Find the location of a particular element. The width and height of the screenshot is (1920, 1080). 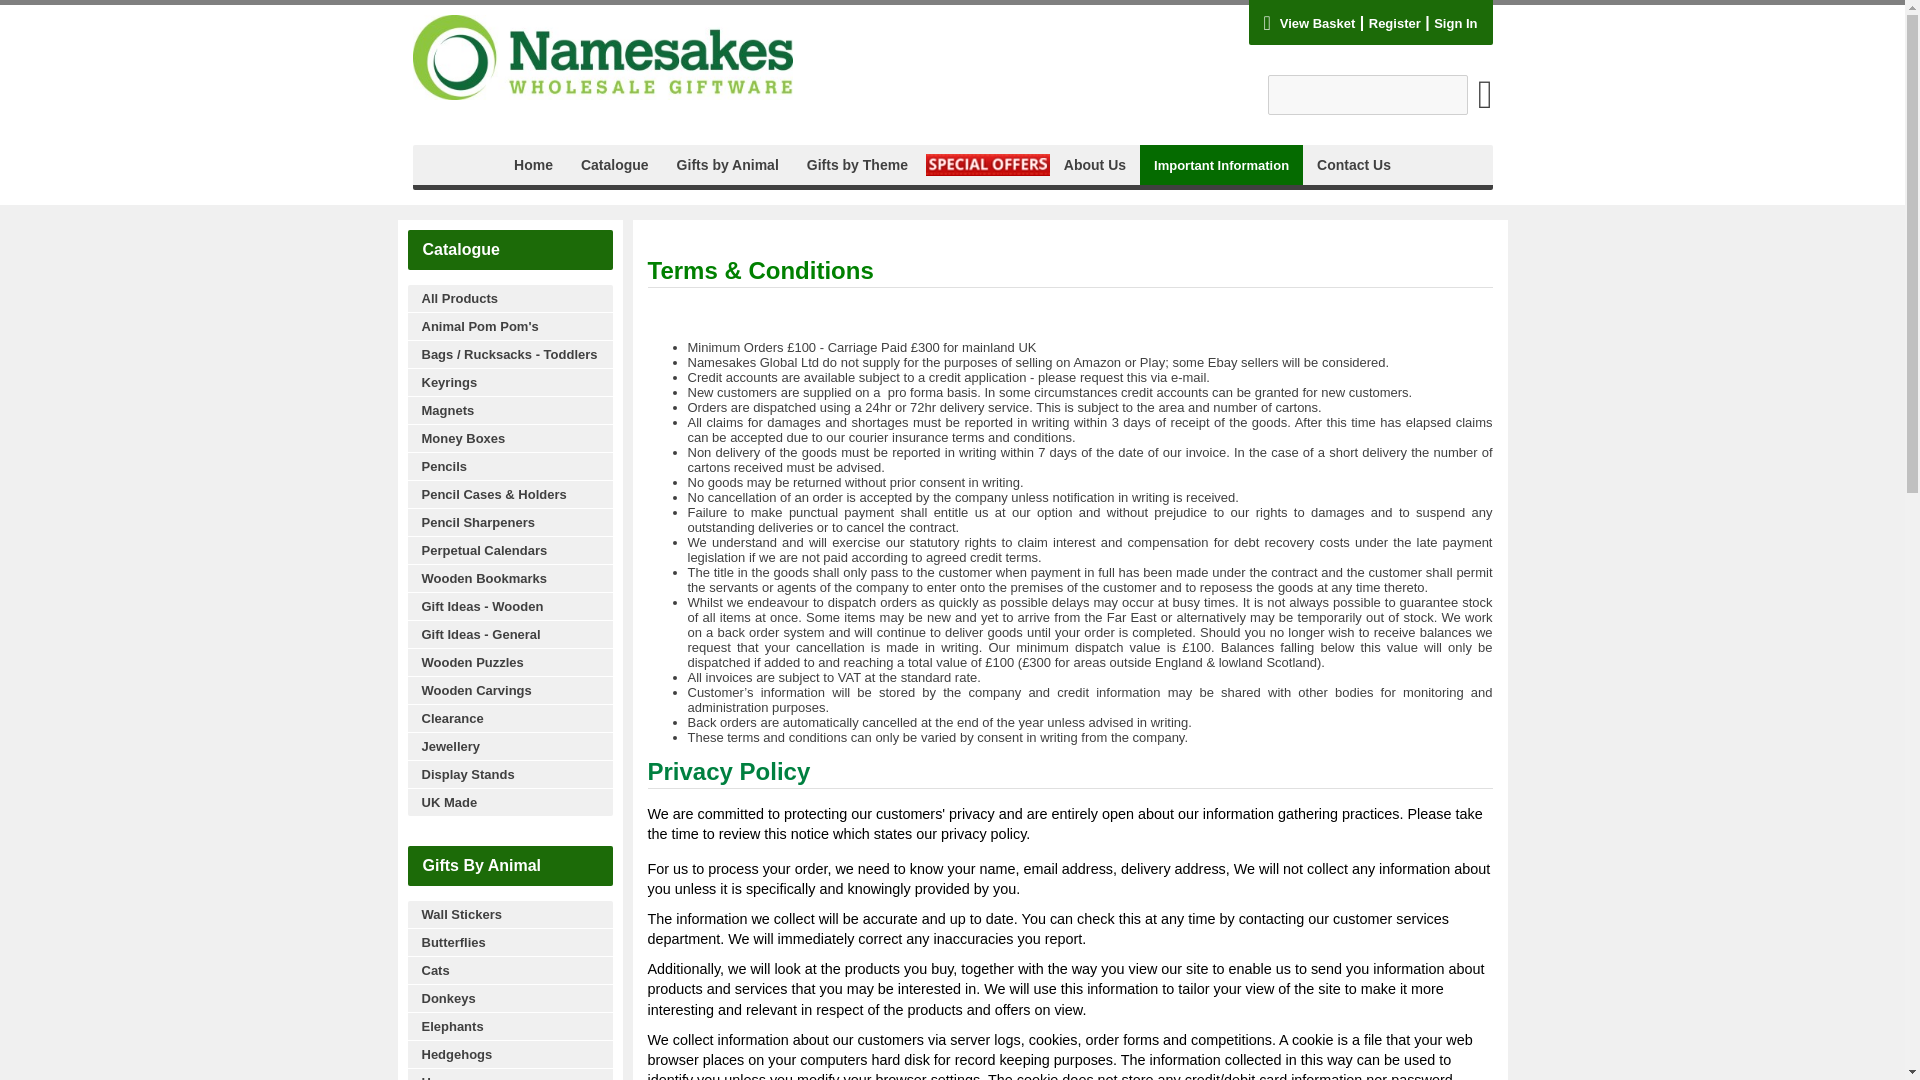

Magnets is located at coordinates (510, 410).